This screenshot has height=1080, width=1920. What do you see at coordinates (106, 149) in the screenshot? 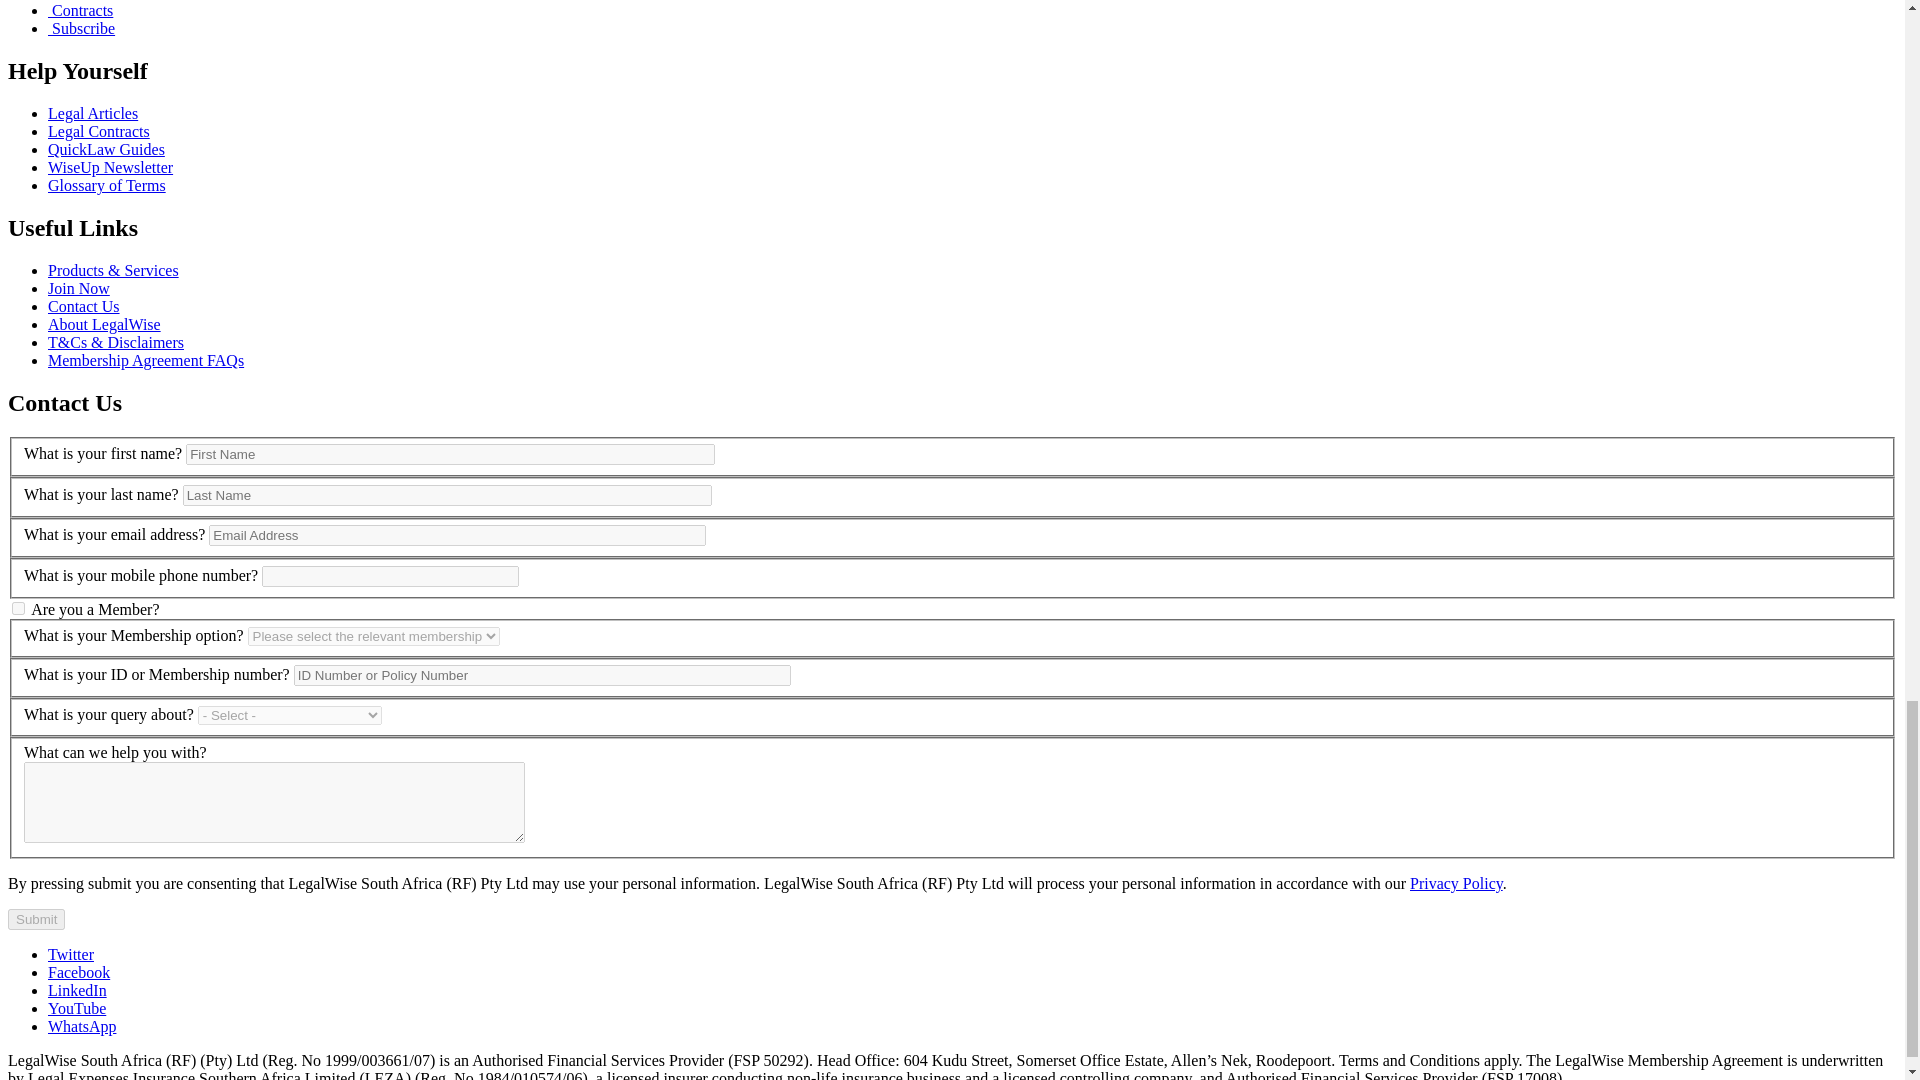
I see `Browse our QuickLaw guides.` at bounding box center [106, 149].